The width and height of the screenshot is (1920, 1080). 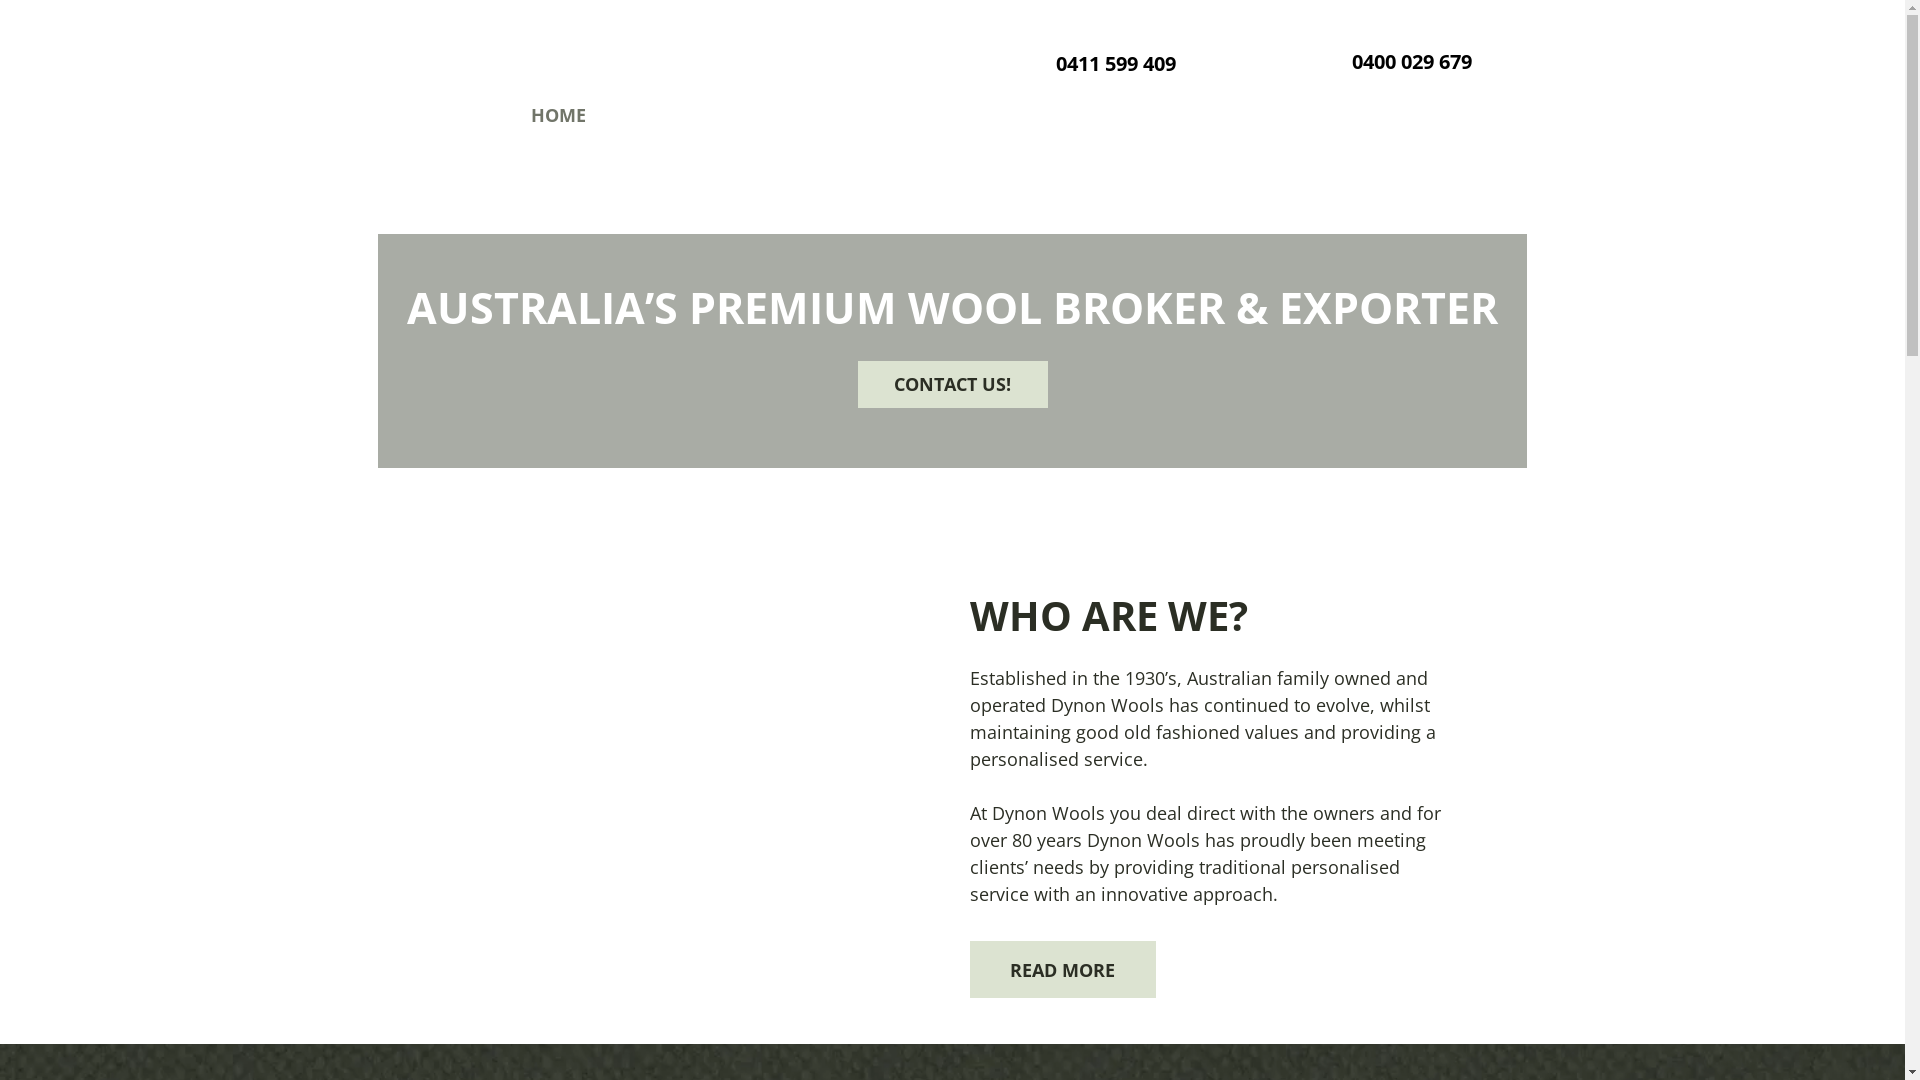 I want to click on CONTACT, so click(x=1334, y=116).